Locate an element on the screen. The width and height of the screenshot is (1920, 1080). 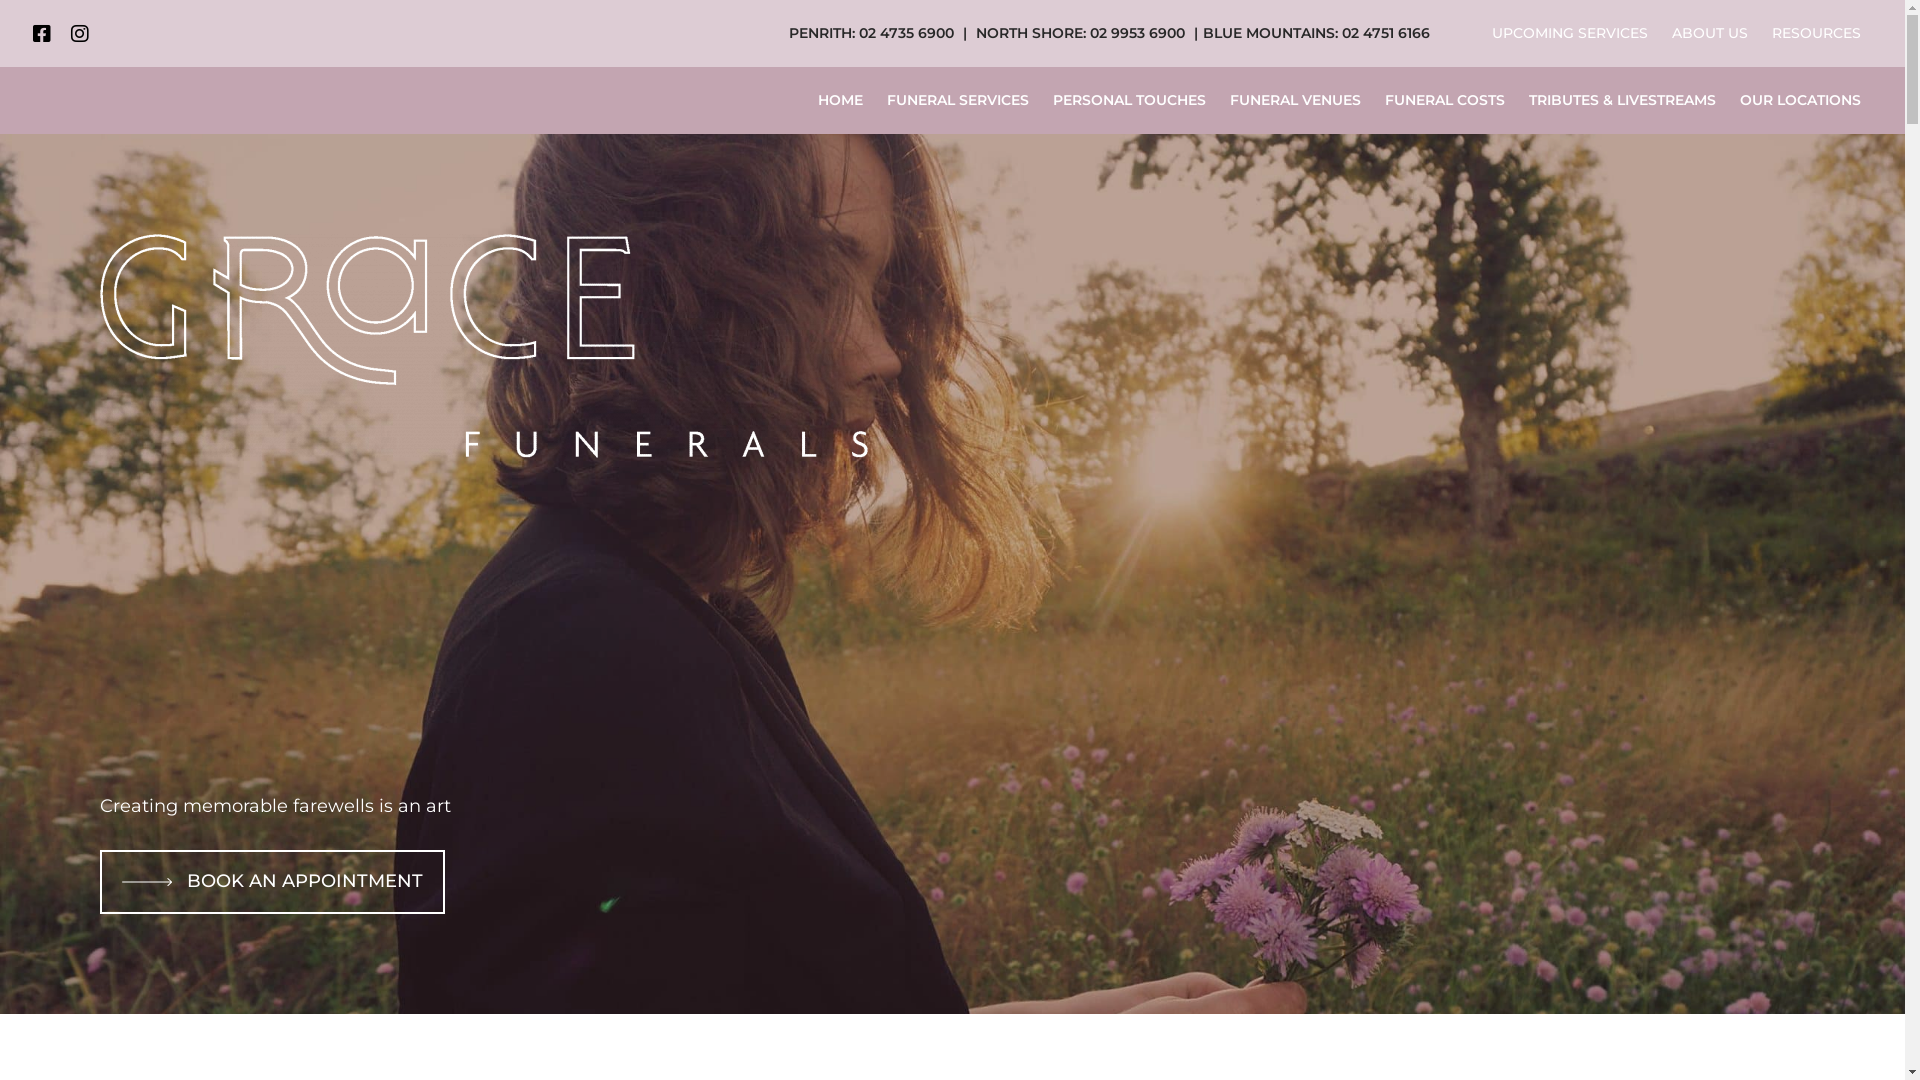
UPCOMING SERVICES is located at coordinates (1570, 34).